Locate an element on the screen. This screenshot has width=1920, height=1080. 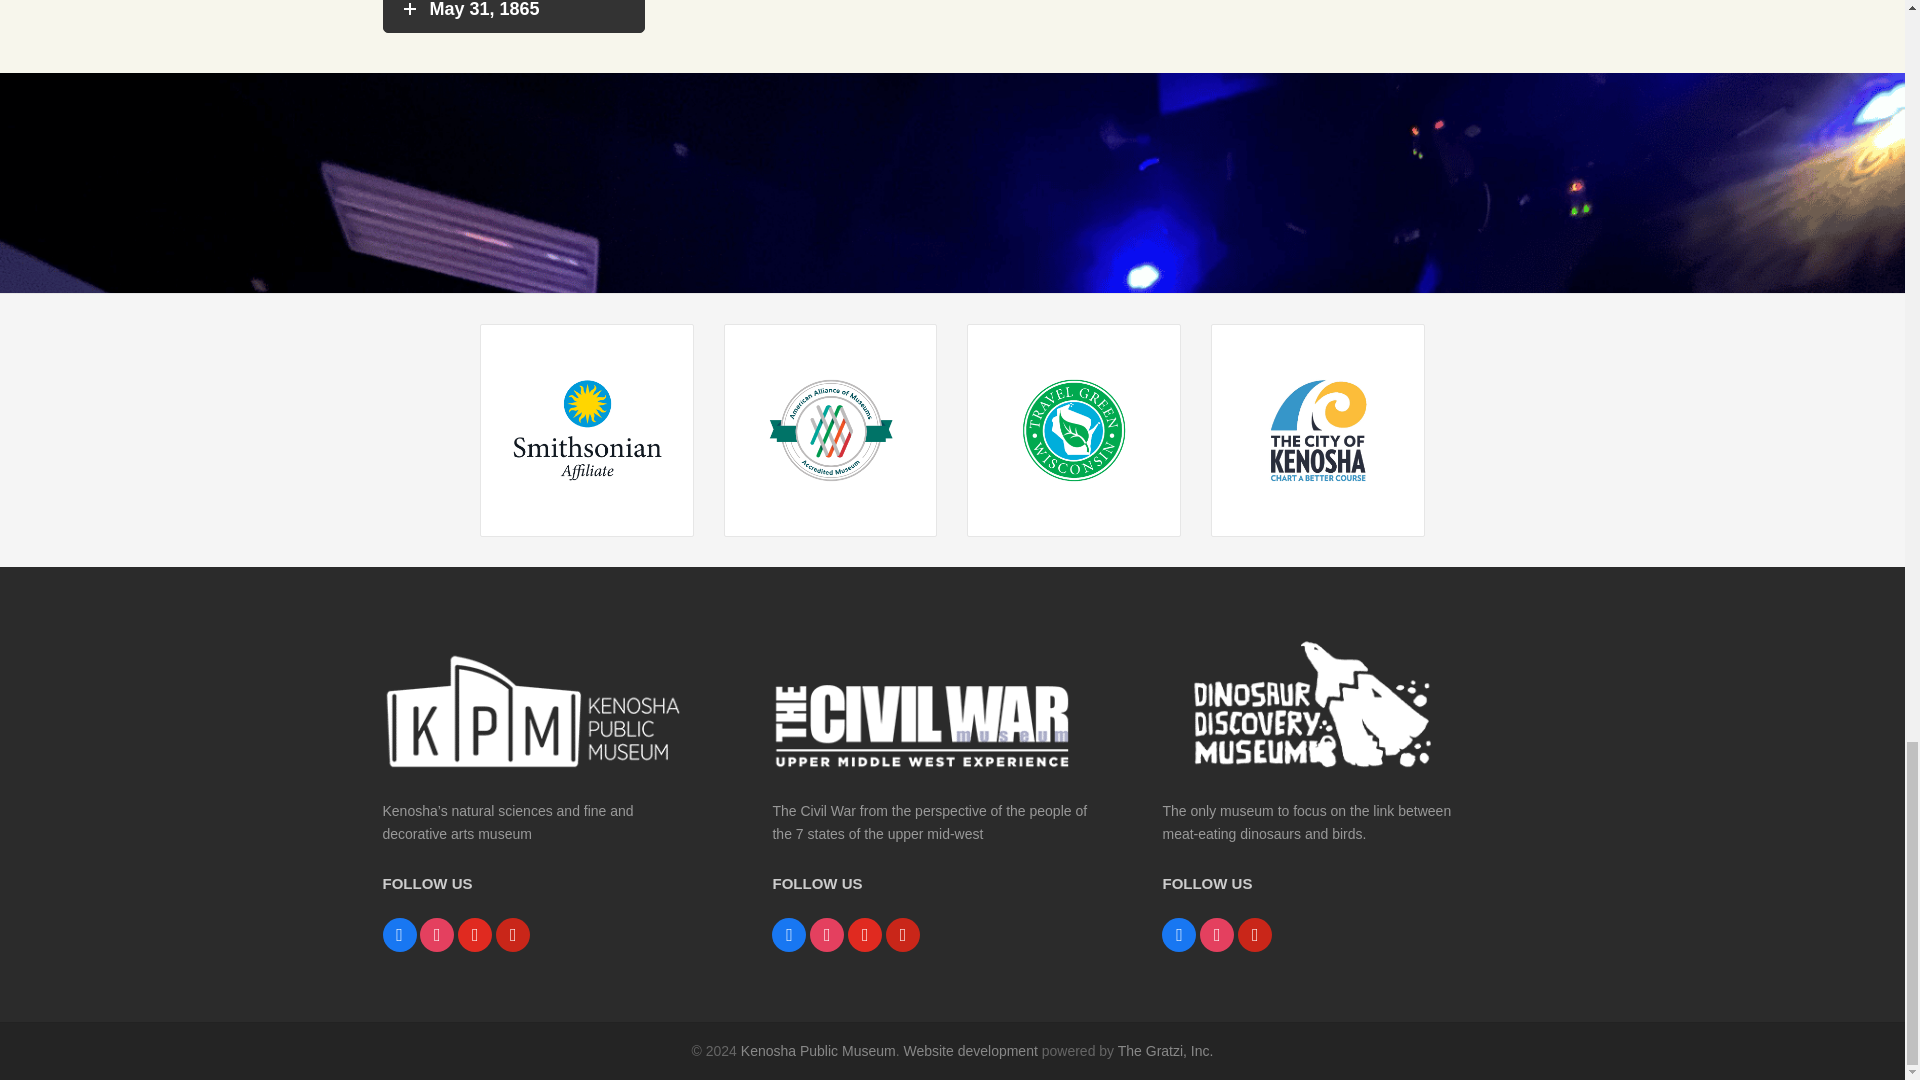
Facebook is located at coordinates (399, 933).